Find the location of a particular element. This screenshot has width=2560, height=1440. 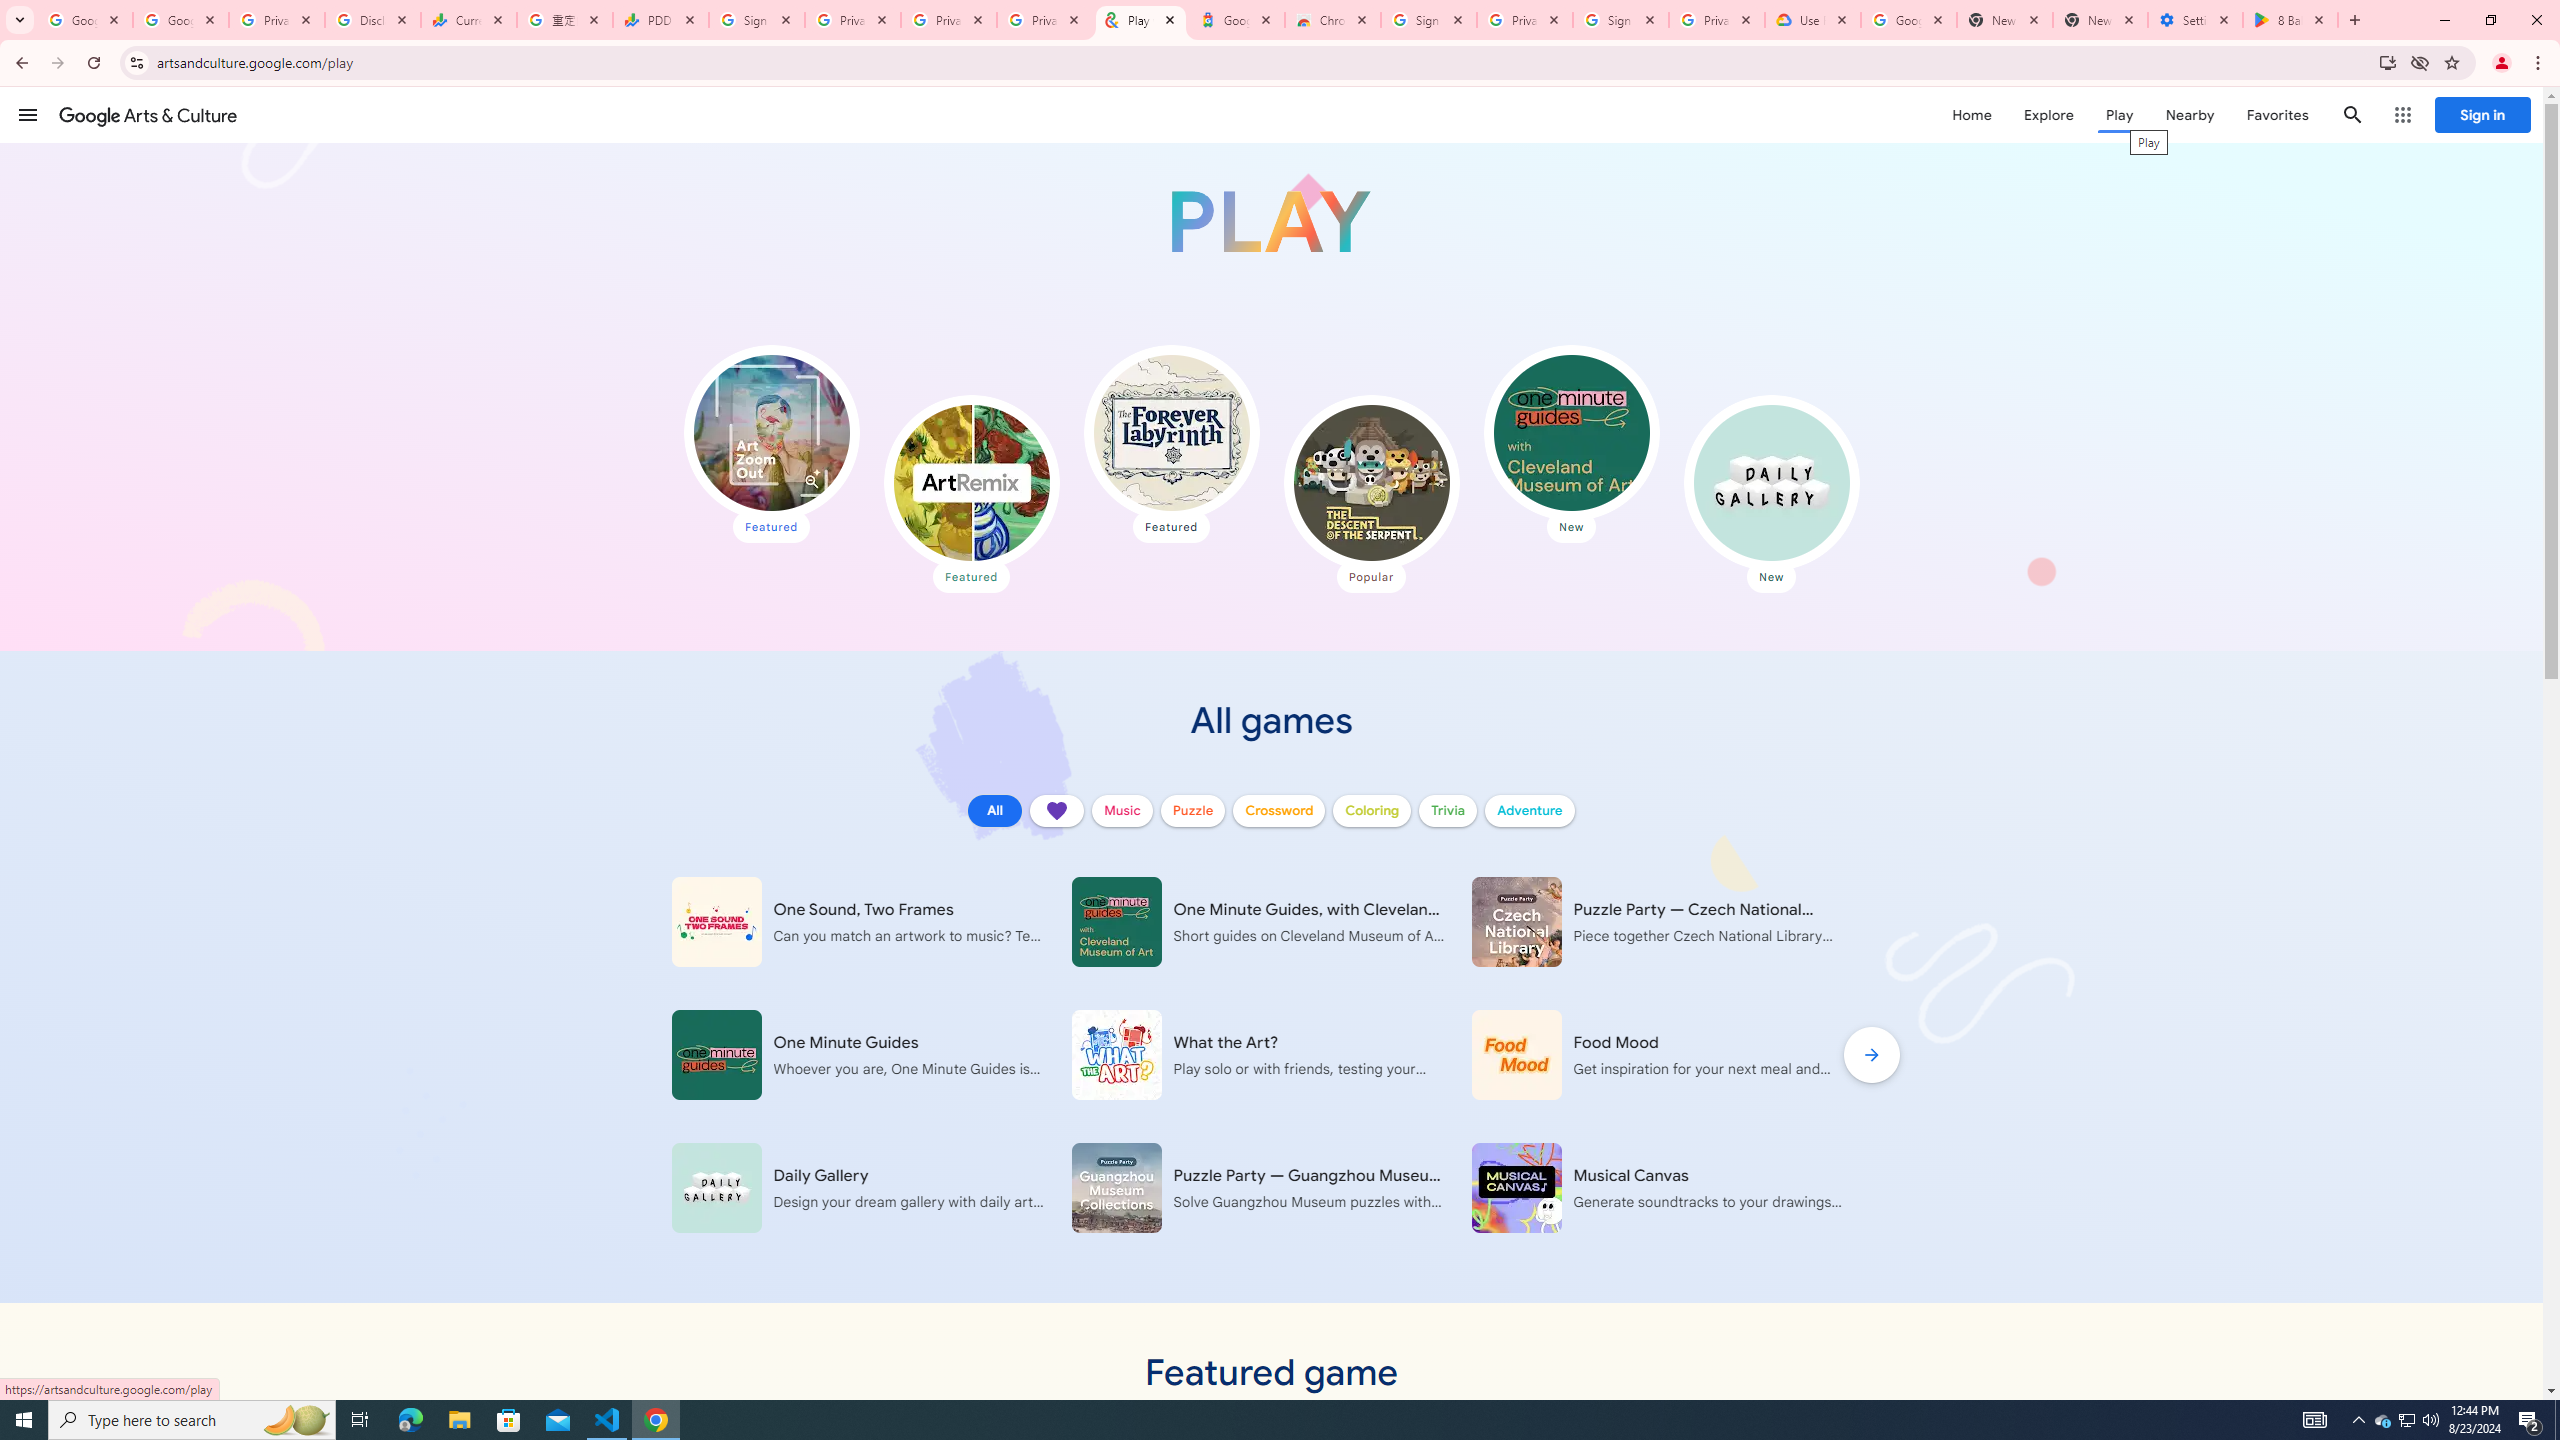

PDD Holdings Inc - ADR (PDD) Price & News - Google Finance is located at coordinates (660, 20).